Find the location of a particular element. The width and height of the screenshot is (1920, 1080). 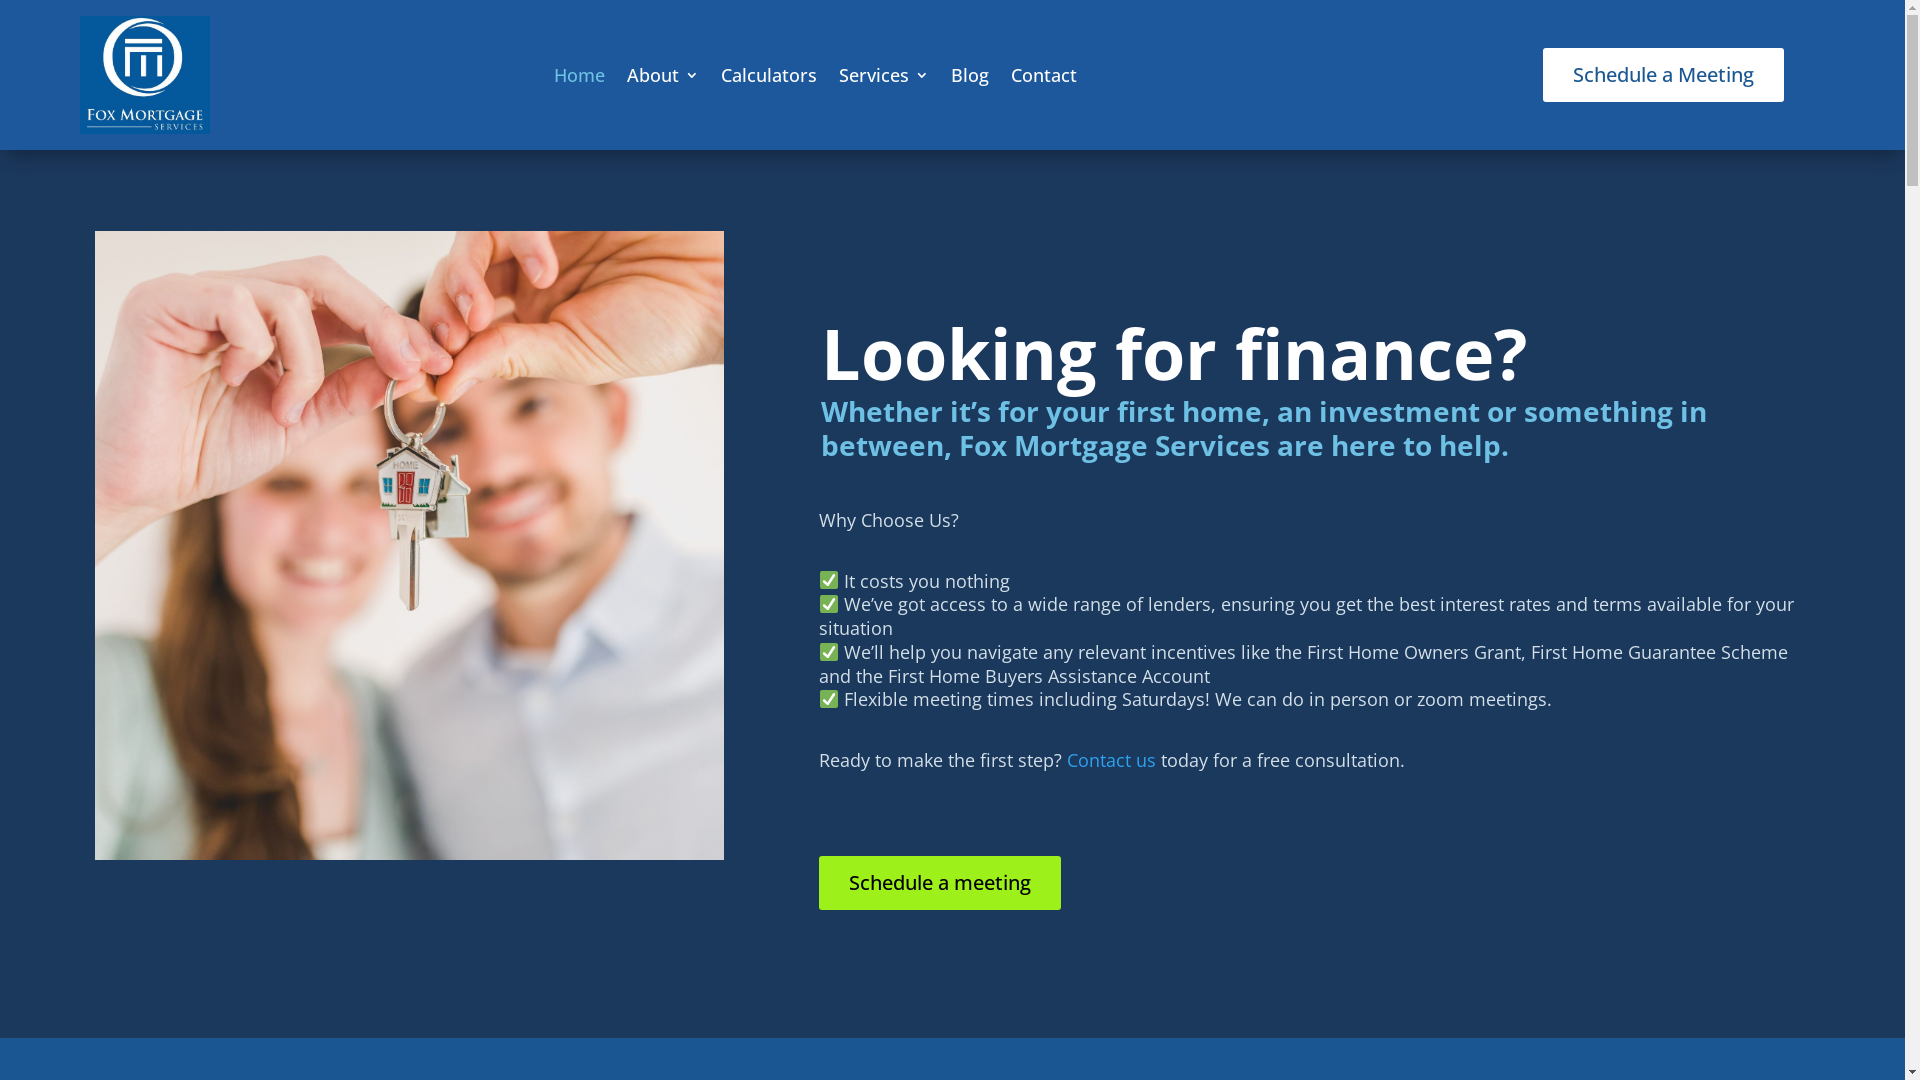

Services is located at coordinates (884, 74).